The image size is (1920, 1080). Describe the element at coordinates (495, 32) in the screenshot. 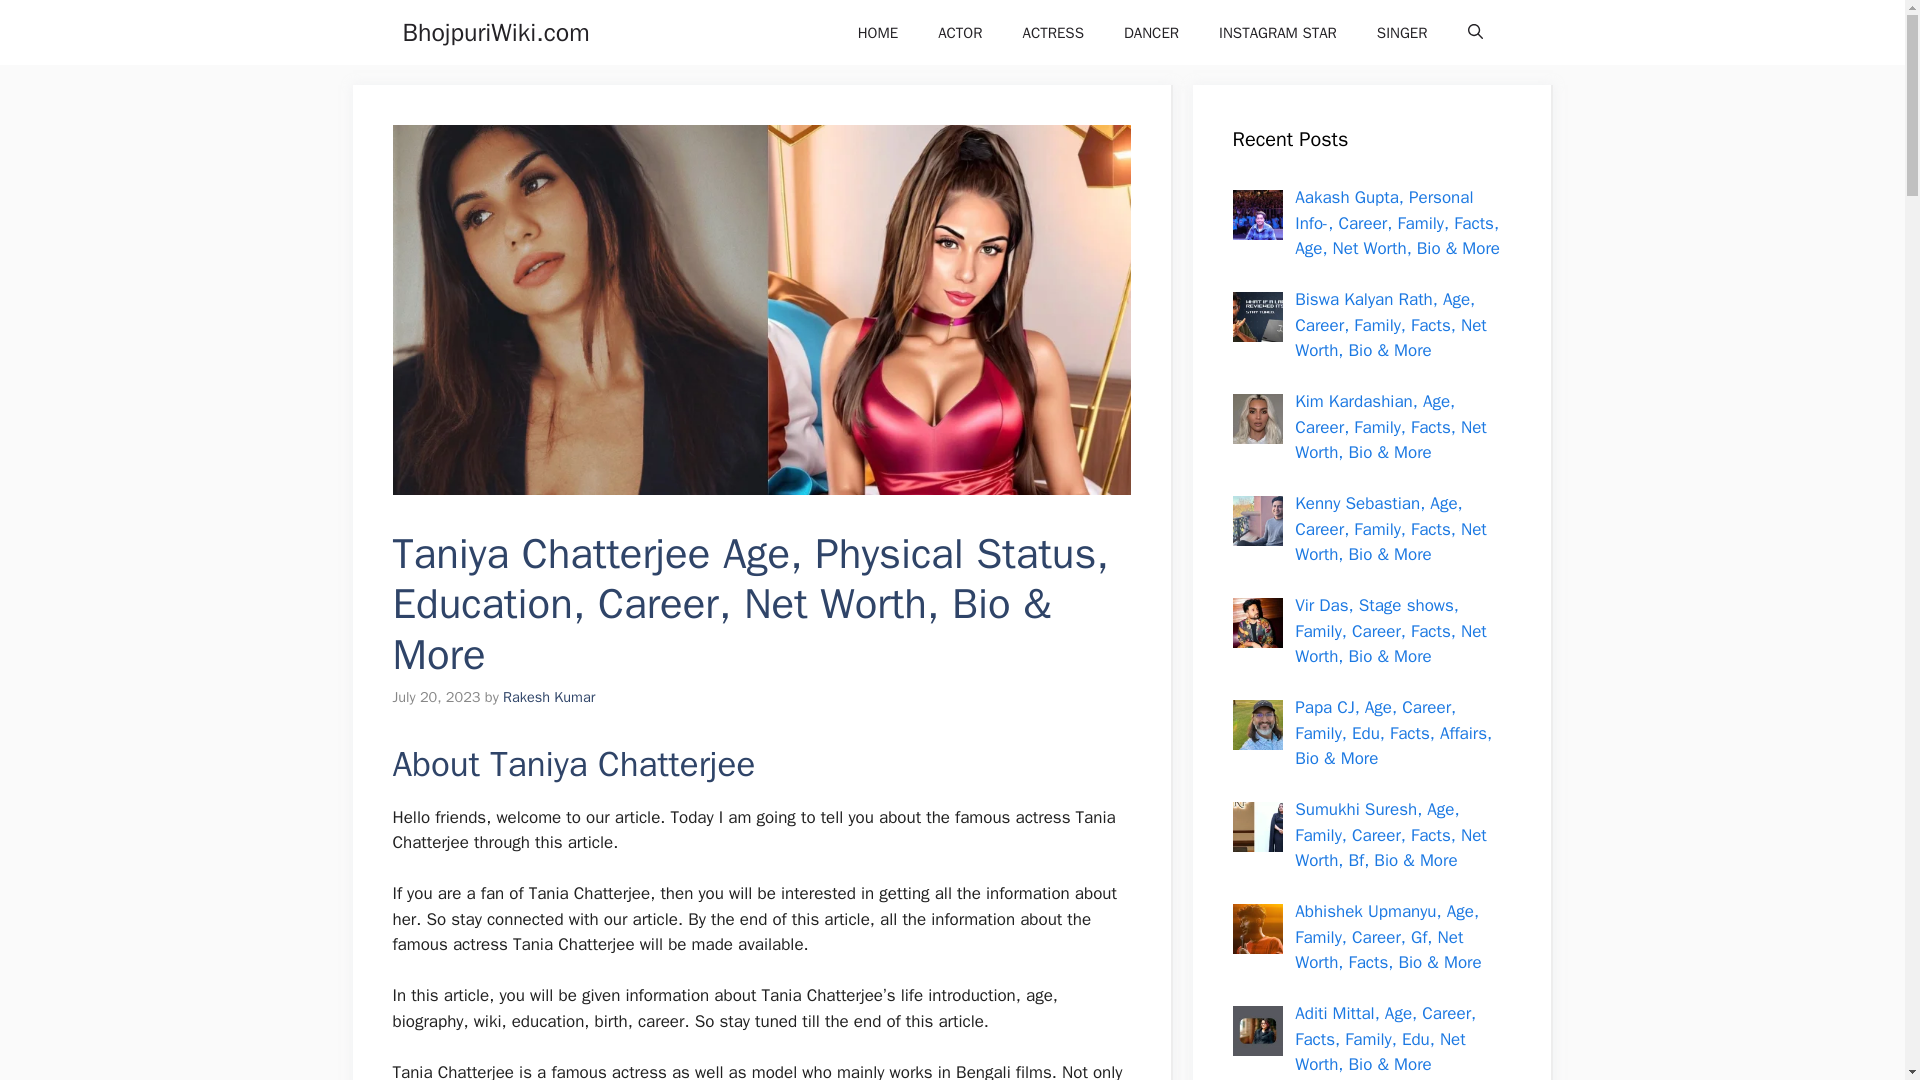

I see `BhojpuriWiki.com` at that location.